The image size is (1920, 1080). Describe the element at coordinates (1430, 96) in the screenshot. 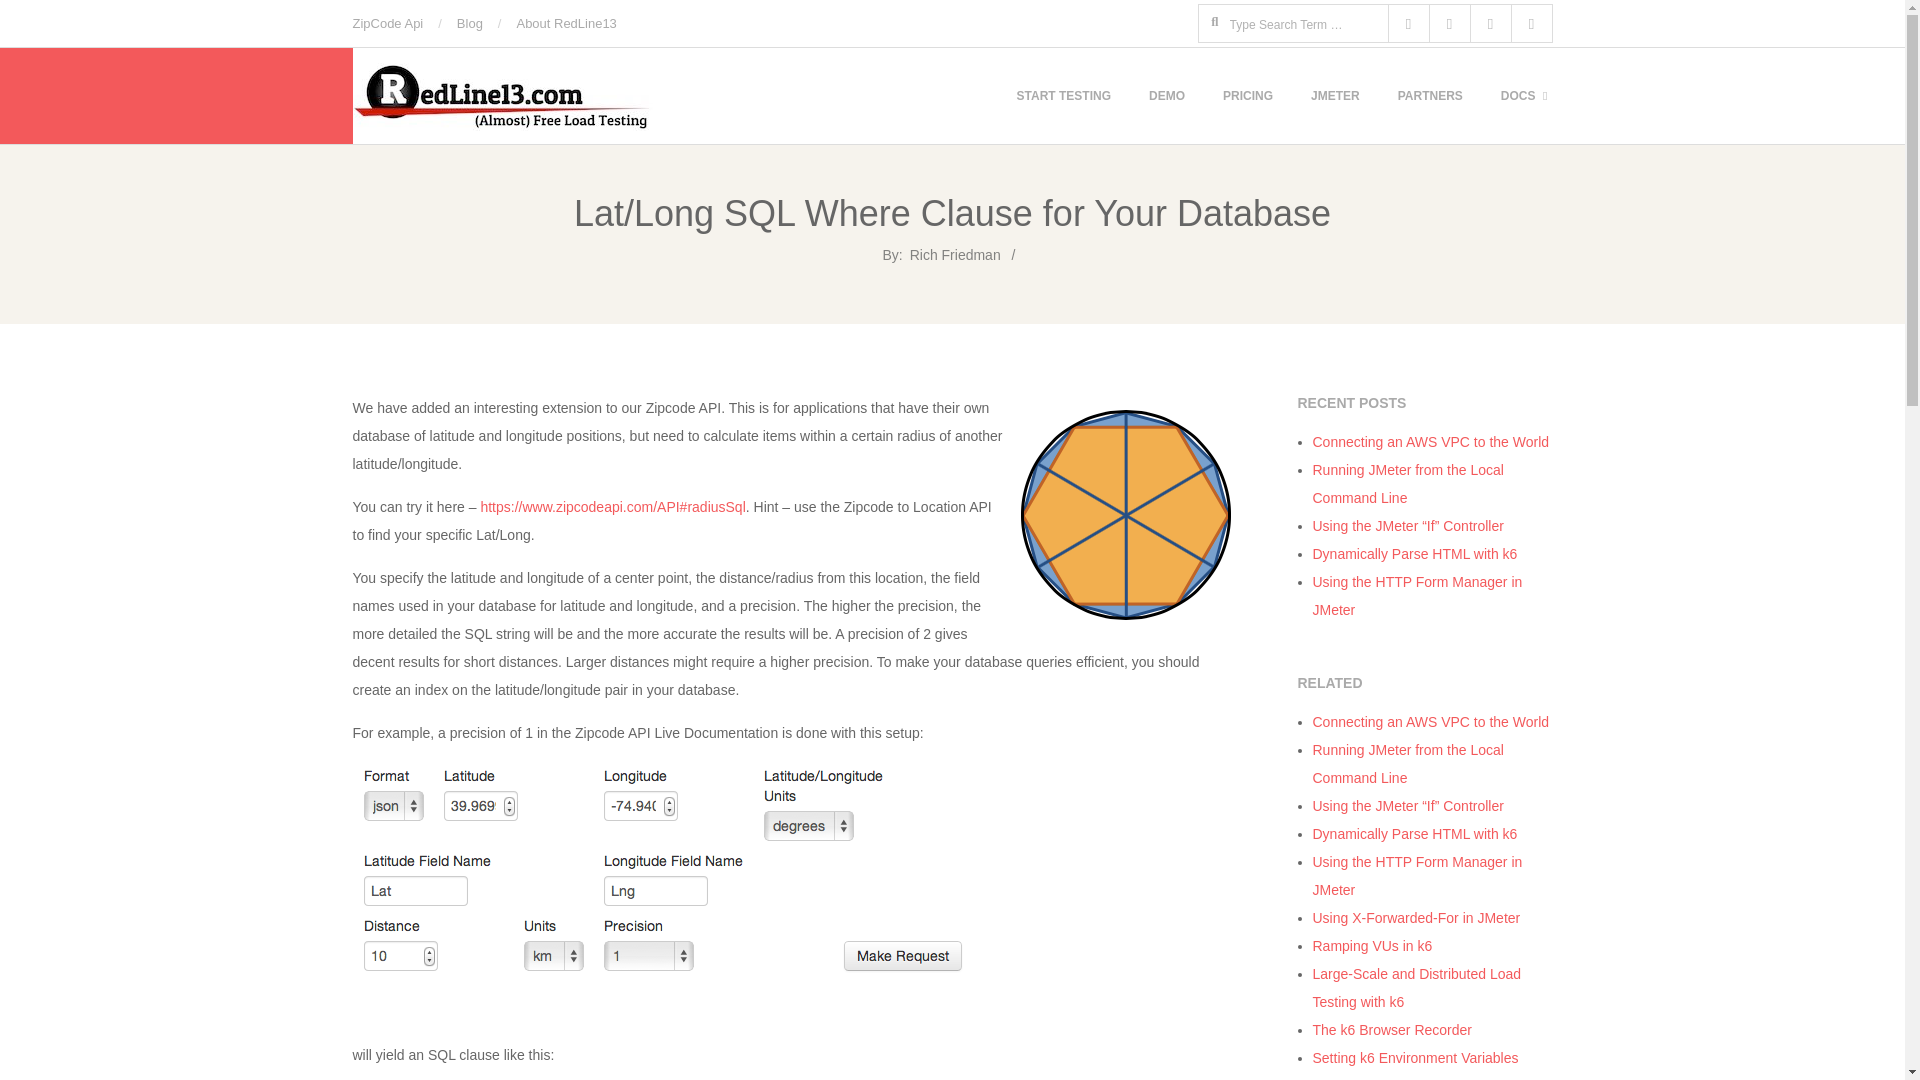

I see `PARTNERS` at that location.